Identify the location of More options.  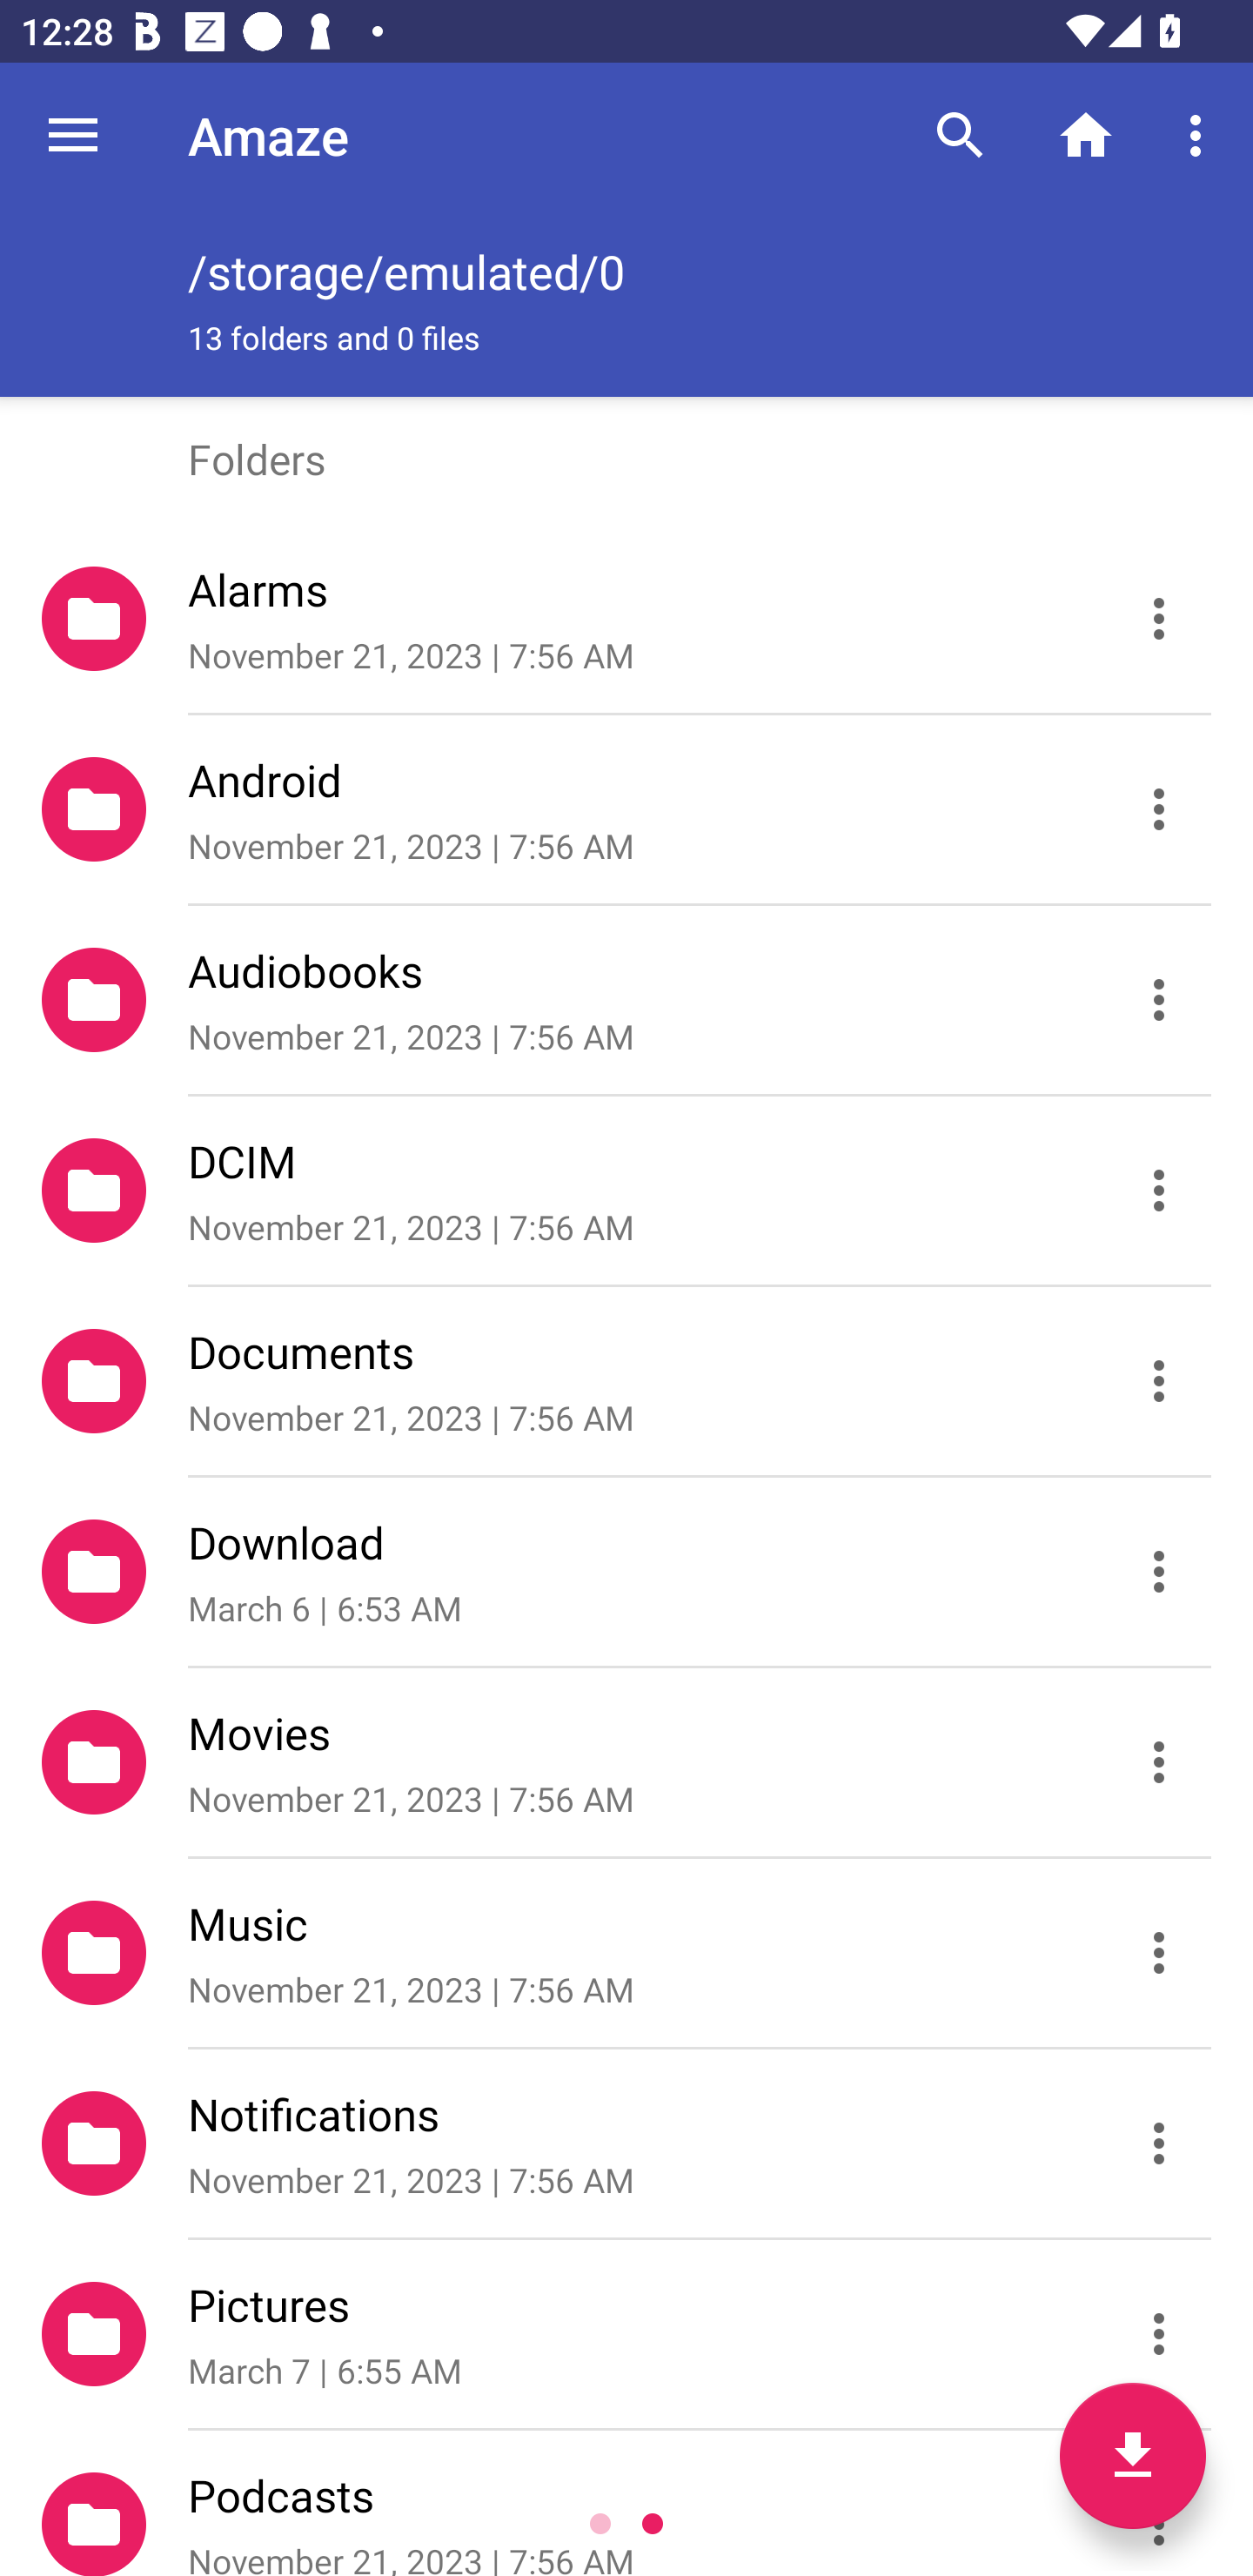
(1201, 134).